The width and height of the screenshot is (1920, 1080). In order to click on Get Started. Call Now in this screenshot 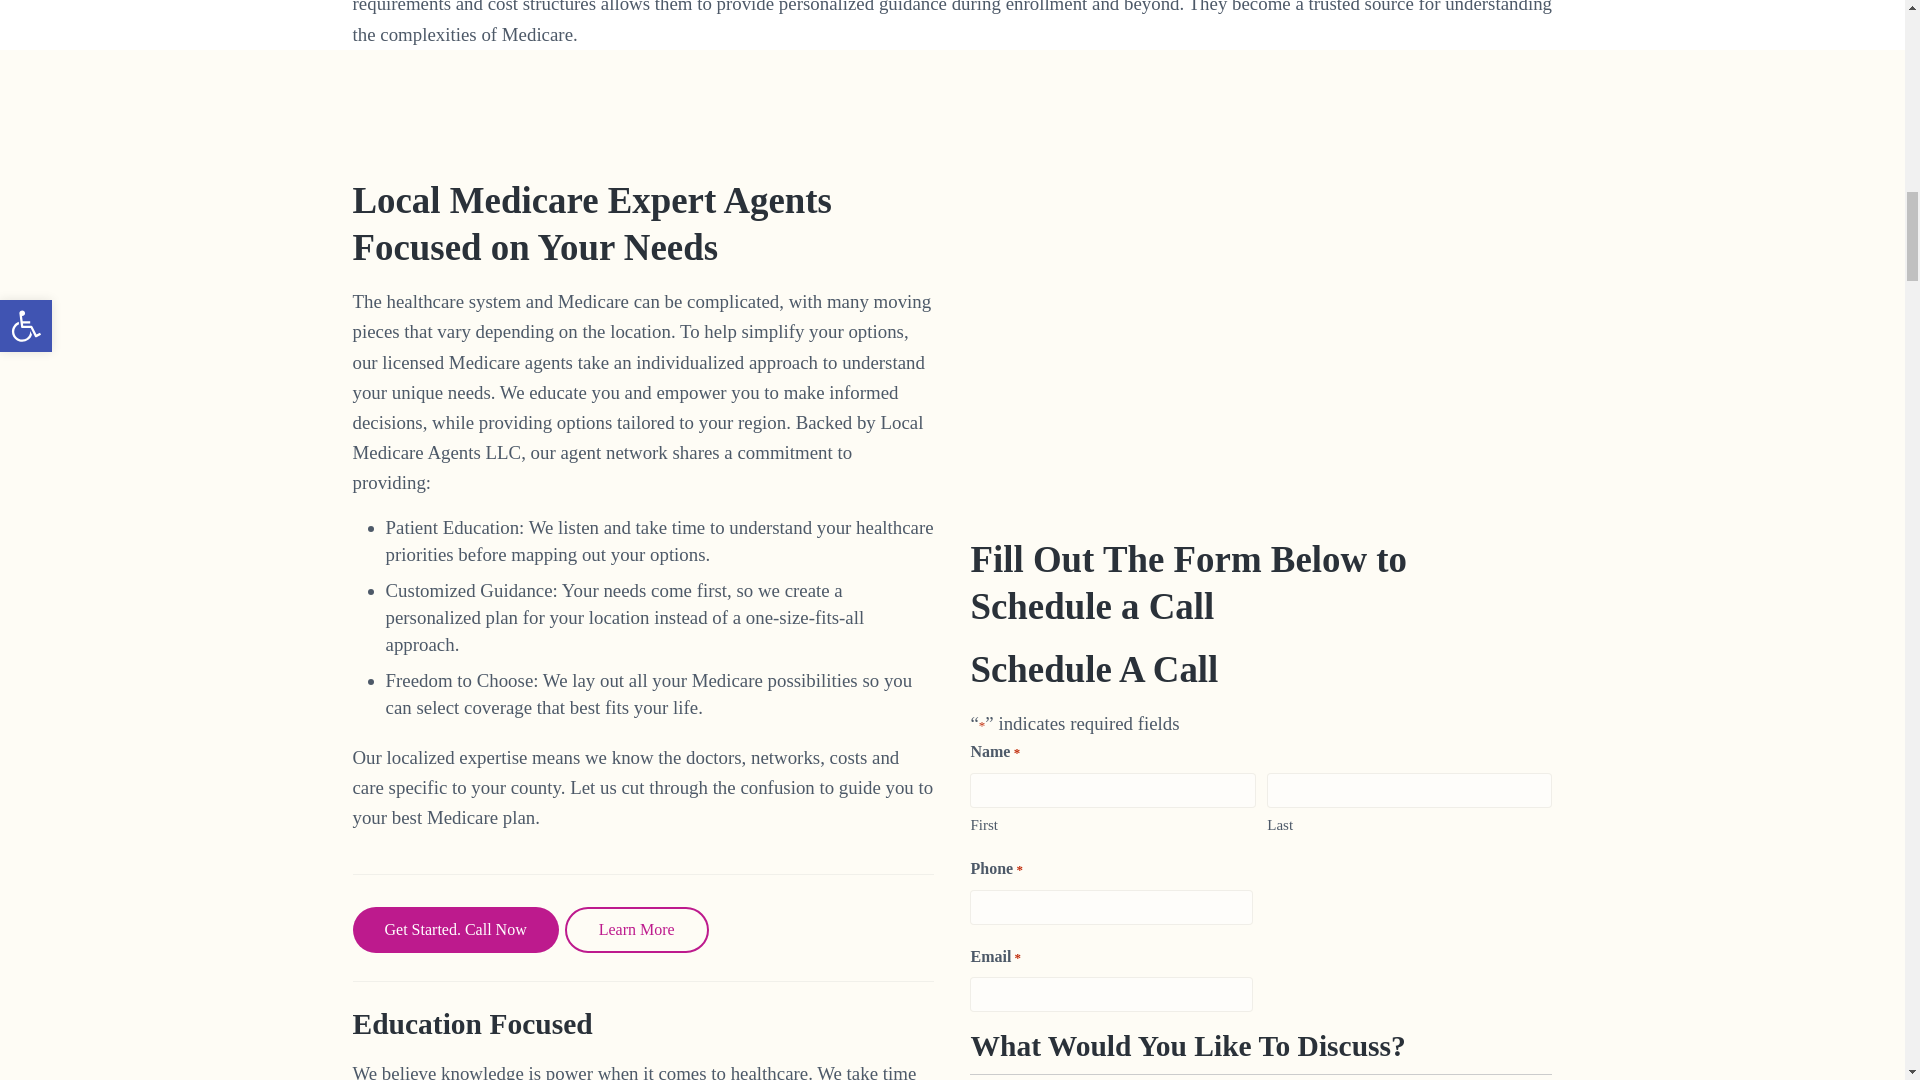, I will do `click(454, 930)`.